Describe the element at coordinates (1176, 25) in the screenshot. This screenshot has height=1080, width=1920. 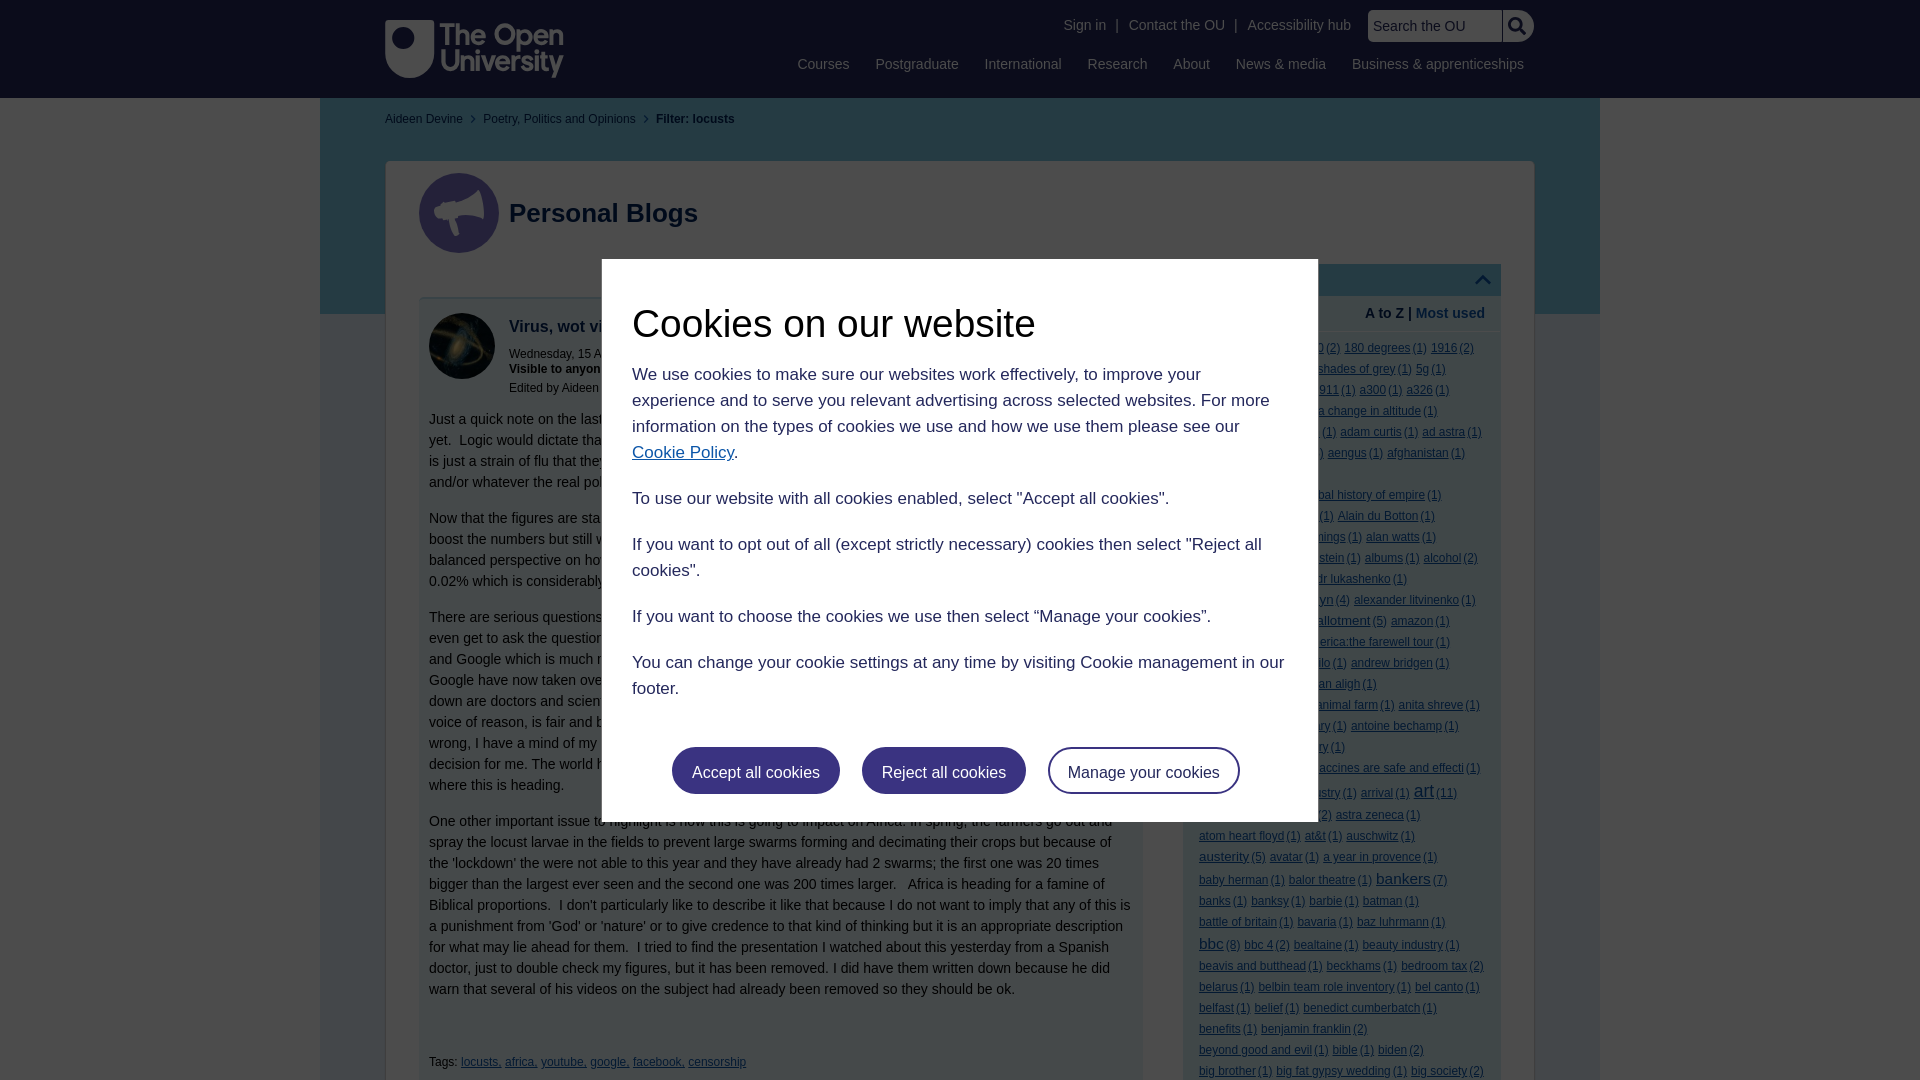
I see `Contact the OU` at that location.